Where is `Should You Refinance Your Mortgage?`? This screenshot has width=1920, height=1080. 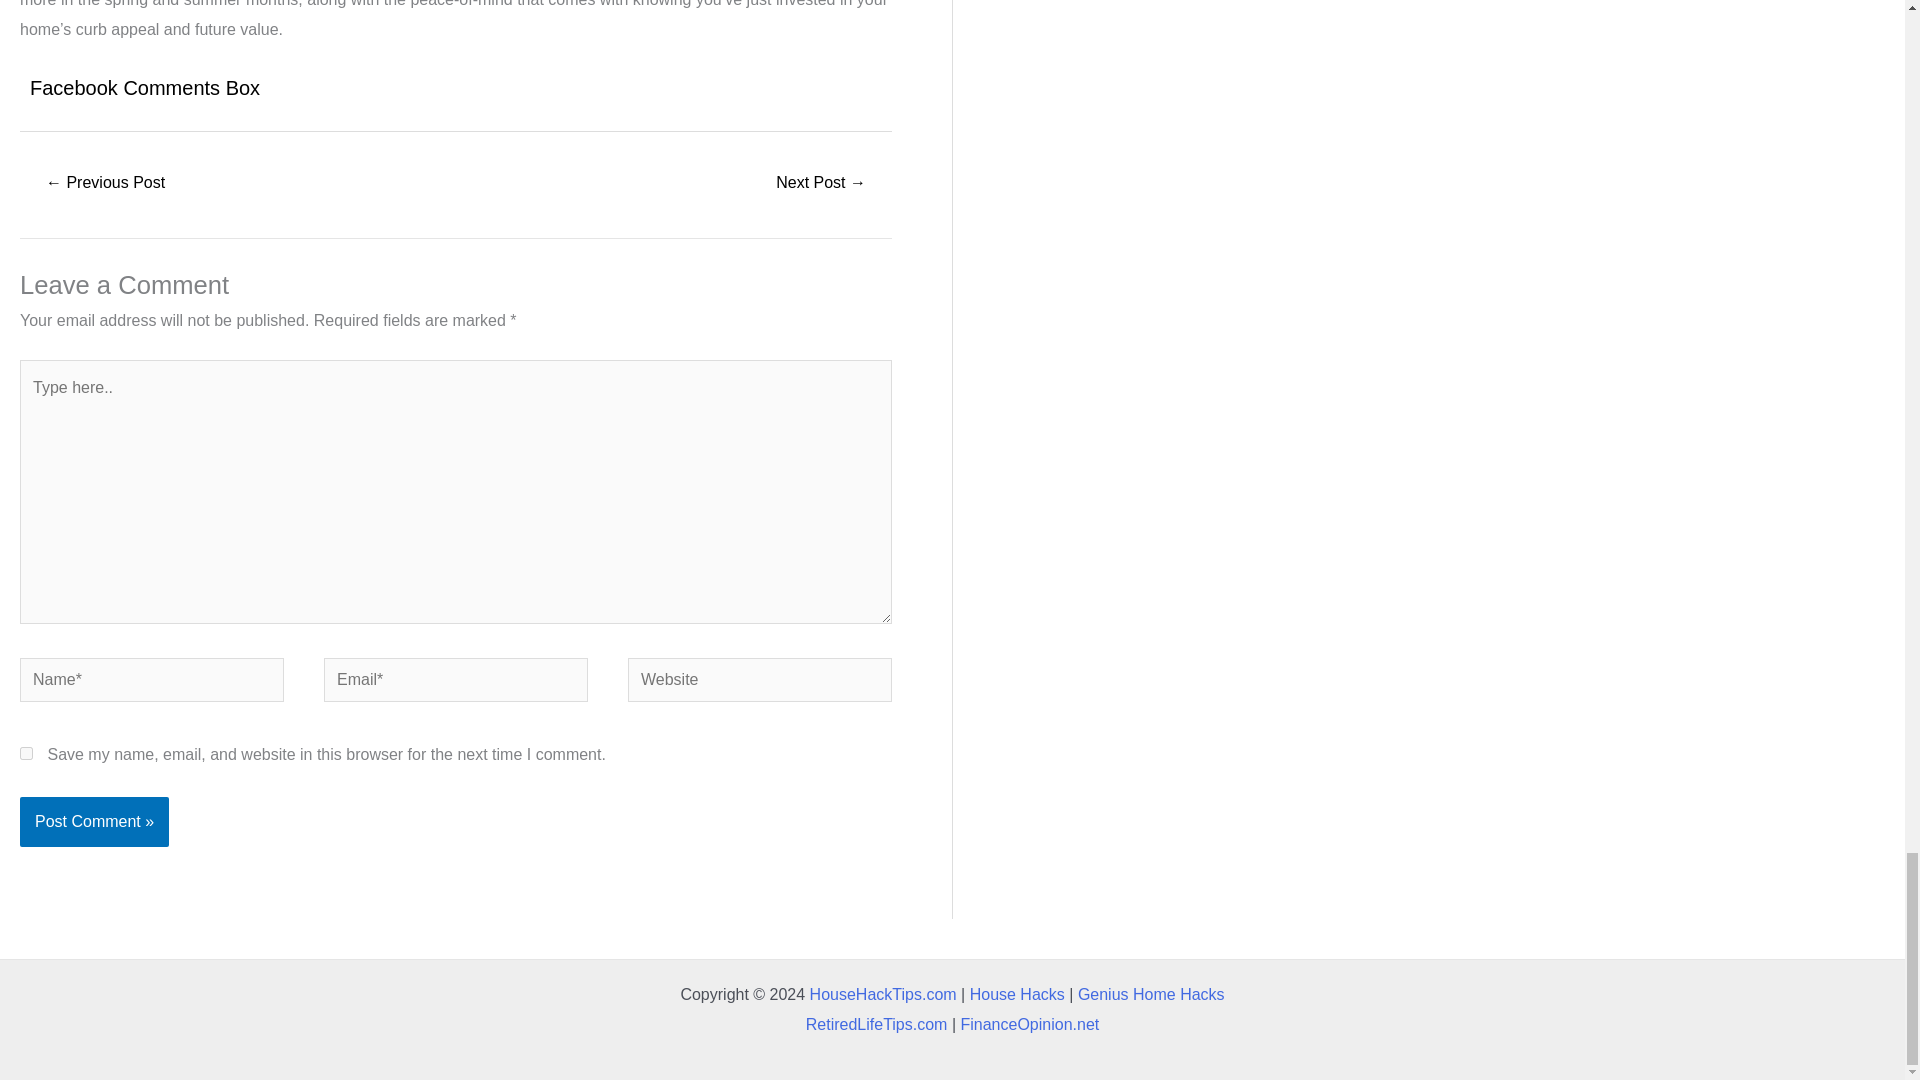
Should You Refinance Your Mortgage? is located at coordinates (104, 184).